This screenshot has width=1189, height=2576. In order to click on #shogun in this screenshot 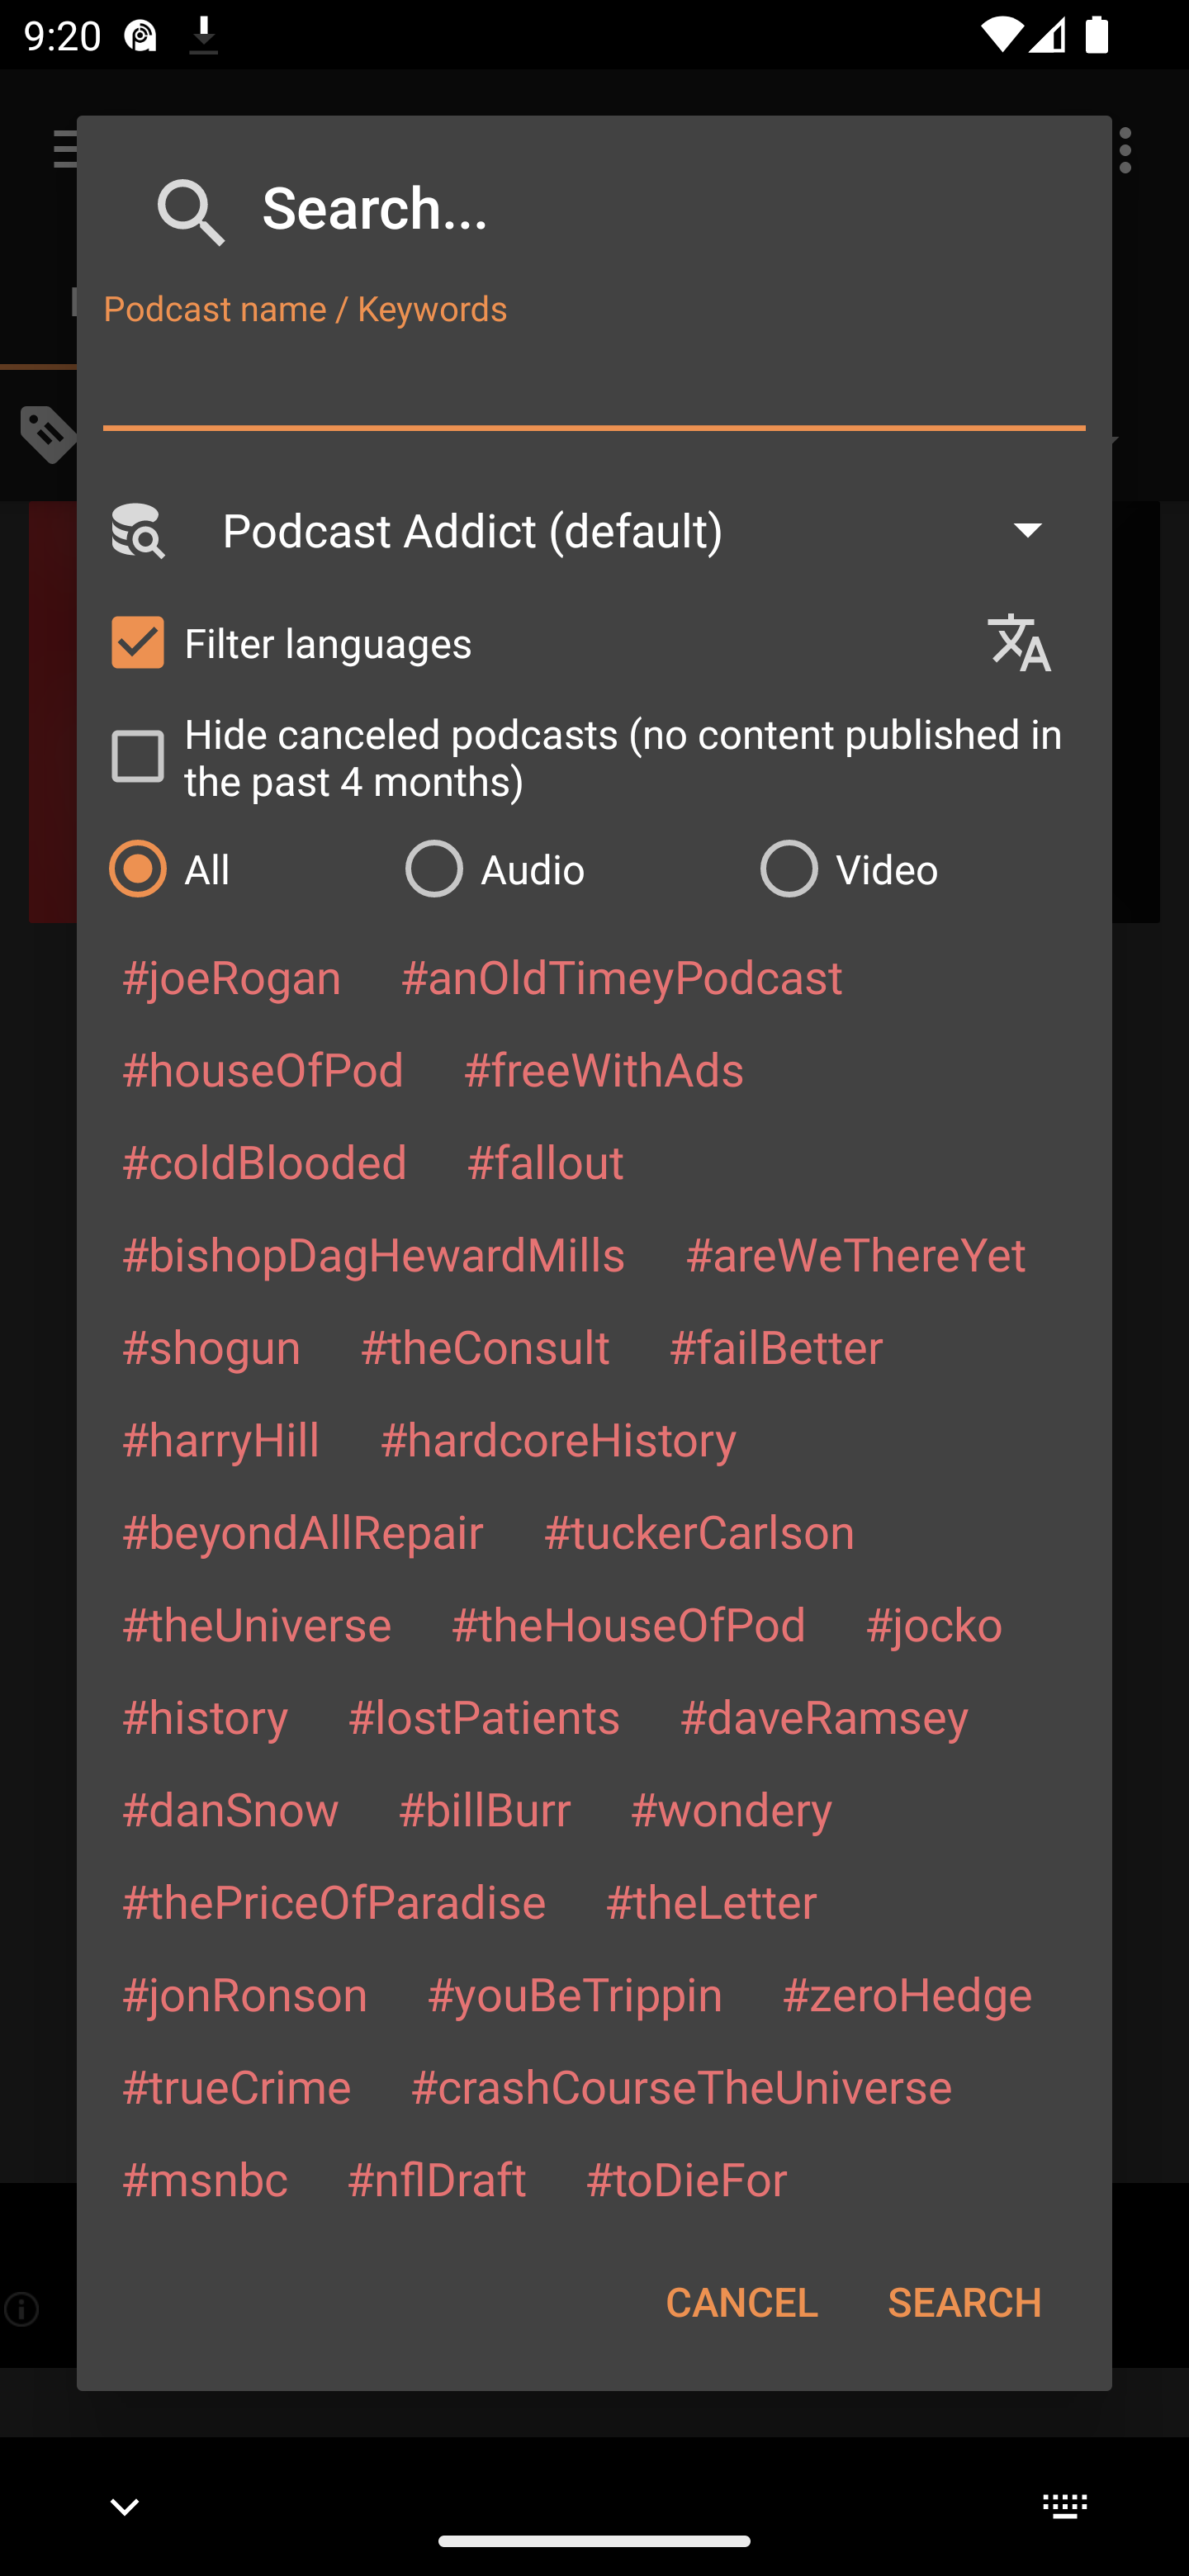, I will do `click(210, 1346)`.